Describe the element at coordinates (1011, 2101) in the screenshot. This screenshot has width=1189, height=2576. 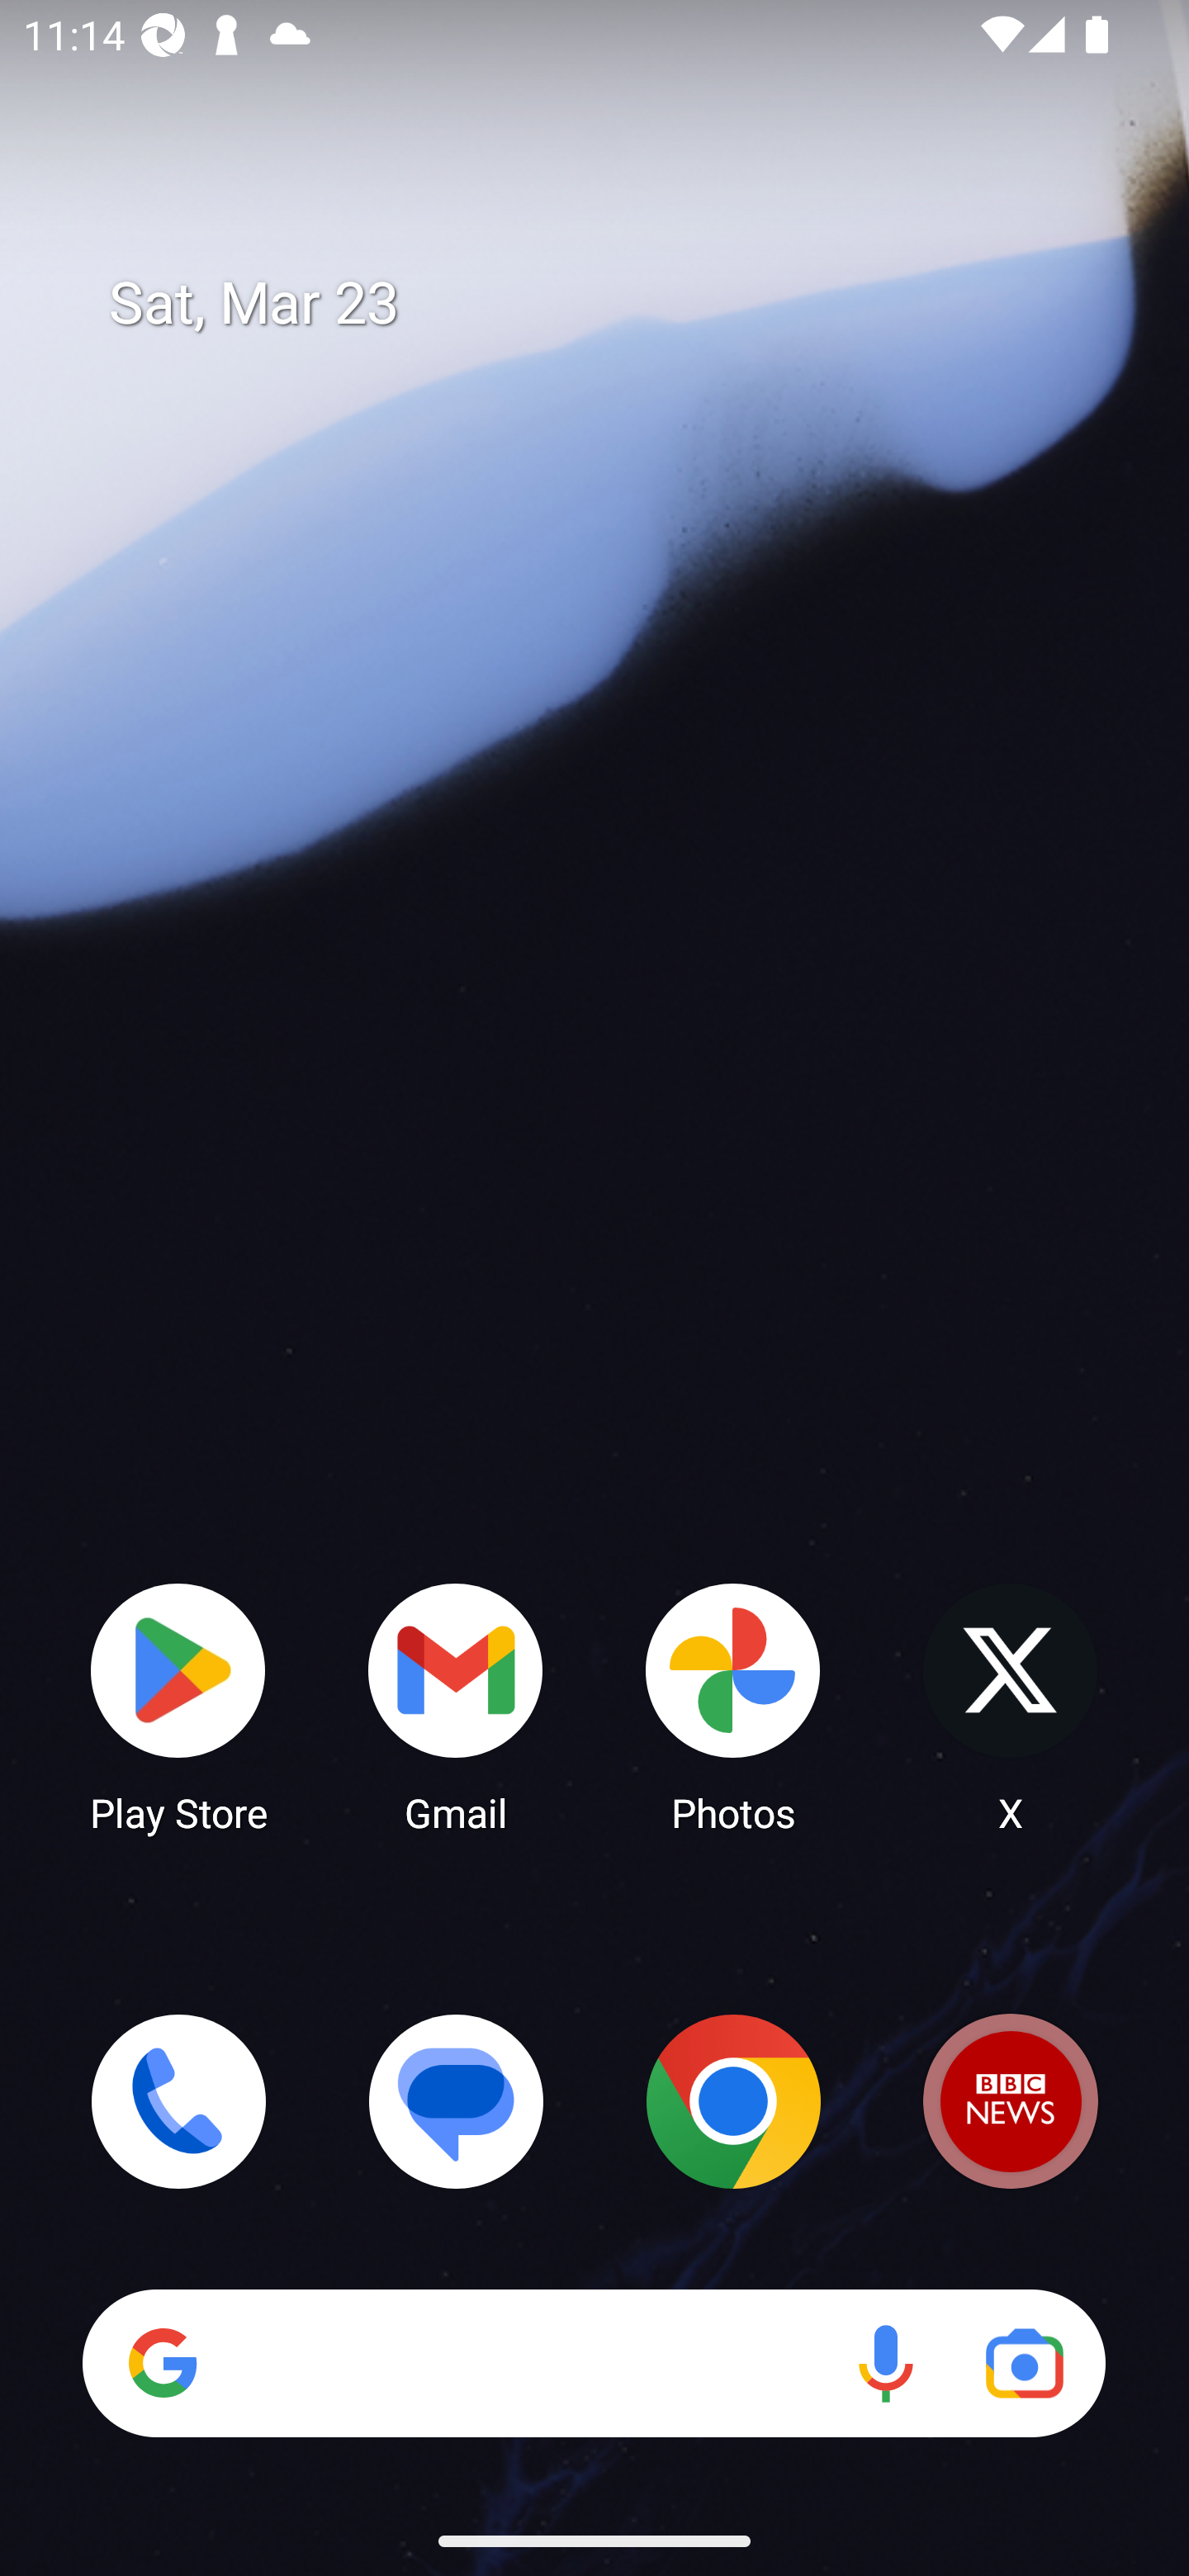
I see `BBC News Predicted app: BBC News` at that location.